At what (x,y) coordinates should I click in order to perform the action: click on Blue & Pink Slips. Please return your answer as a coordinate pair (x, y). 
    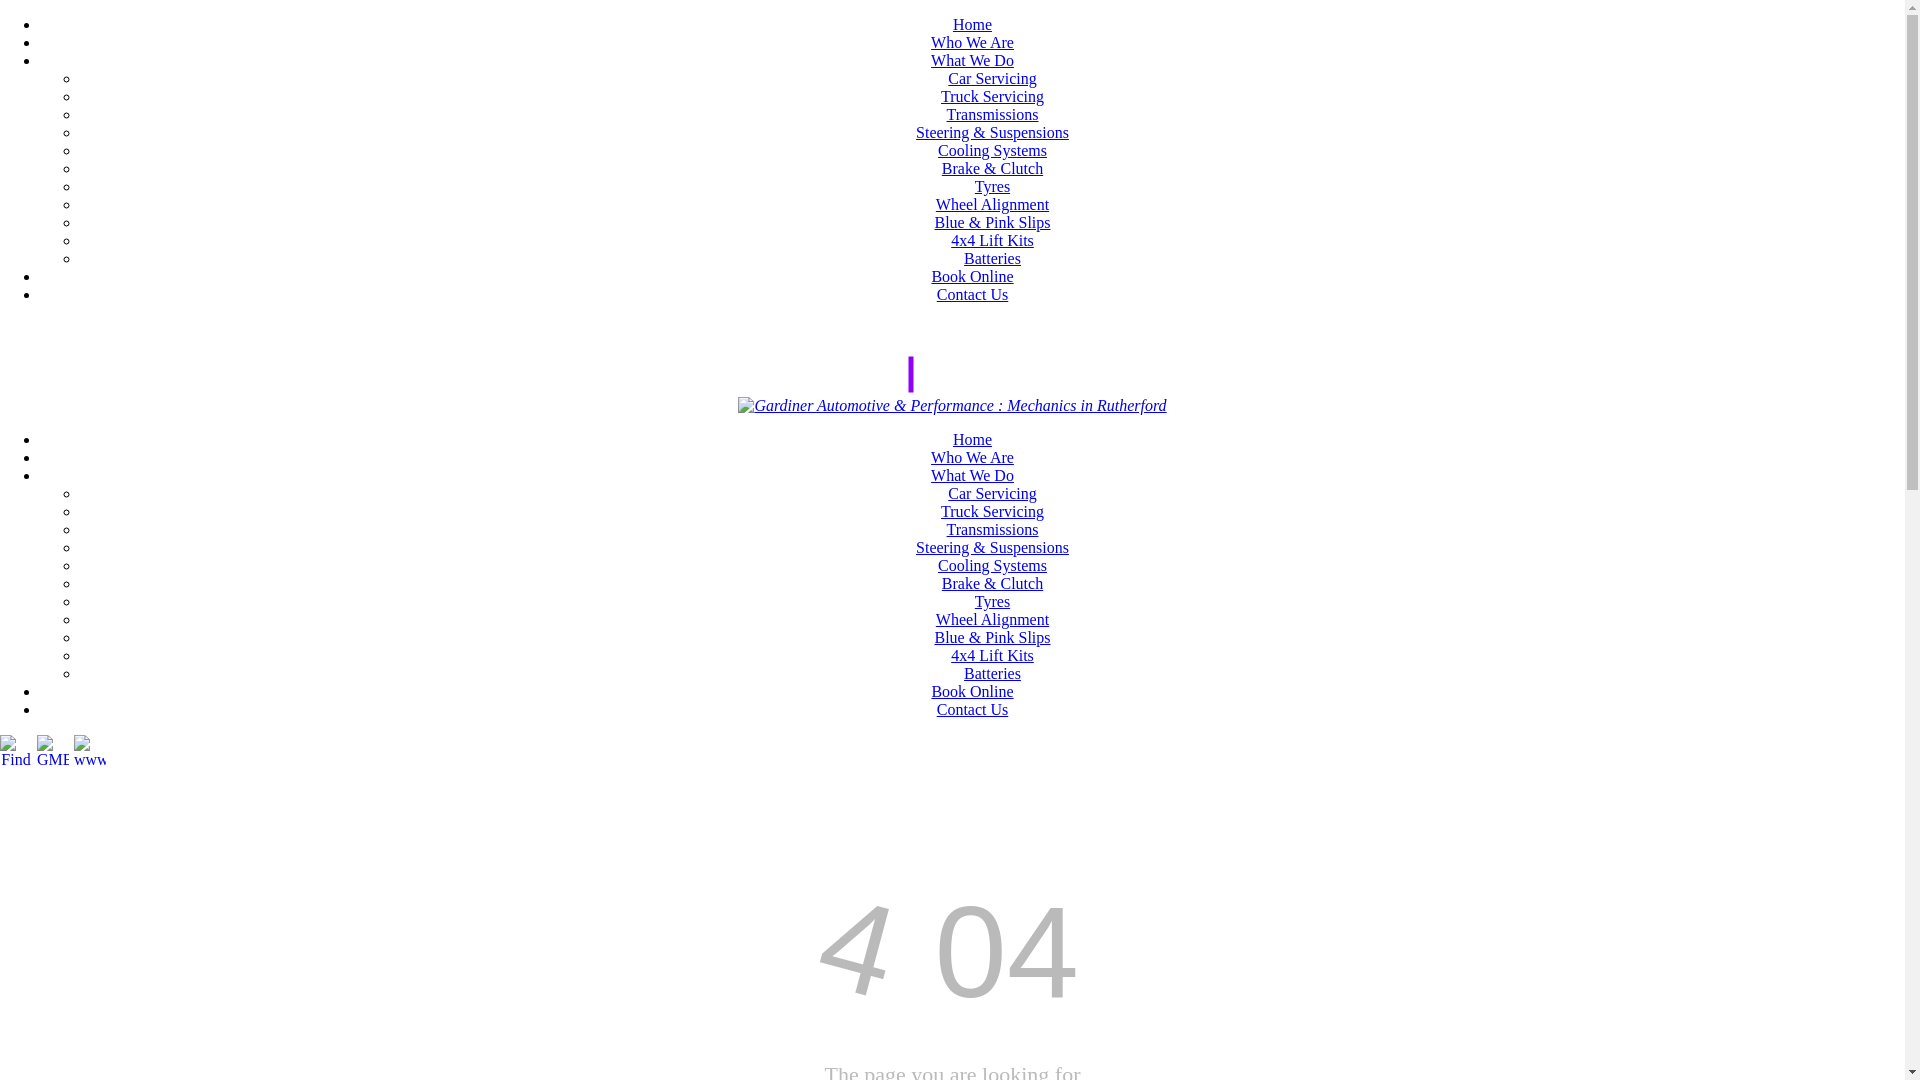
    Looking at the image, I should click on (992, 222).